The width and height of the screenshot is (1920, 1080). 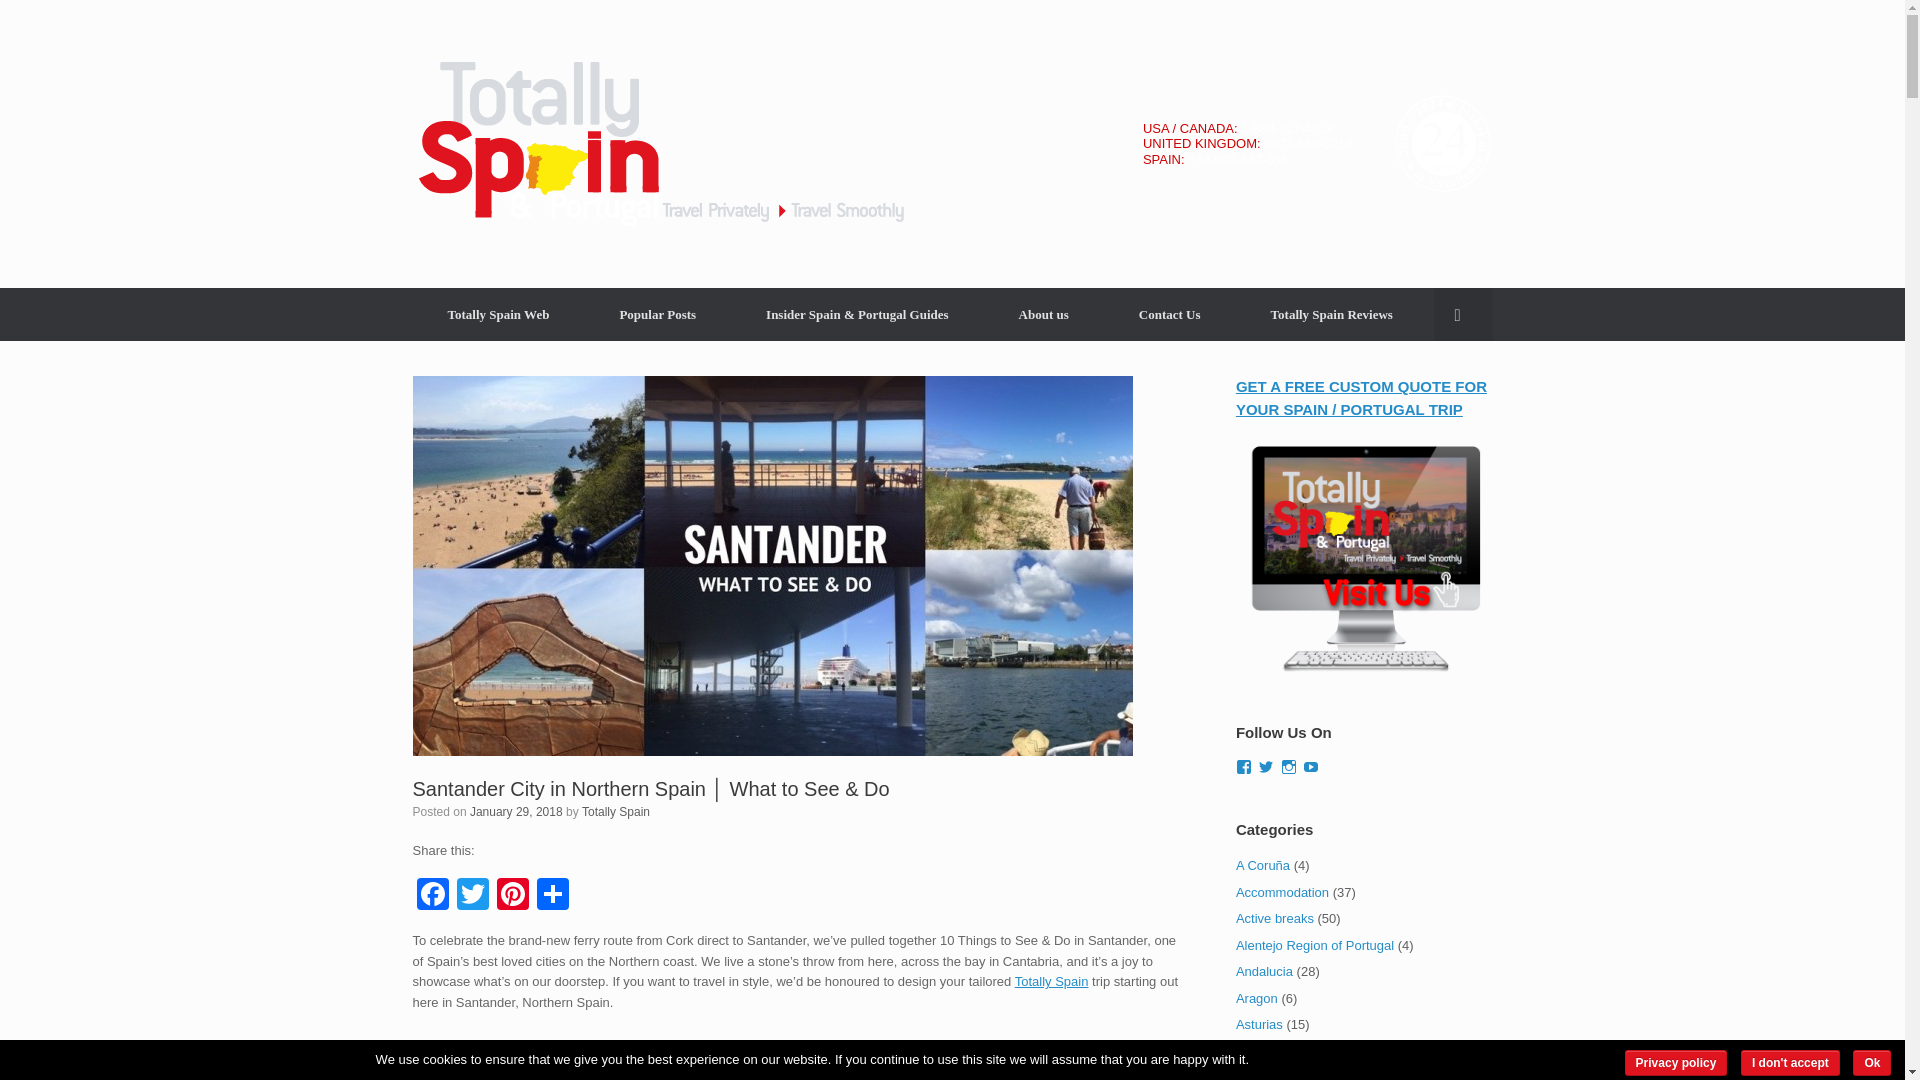 What do you see at coordinates (616, 811) in the screenshot?
I see `View all posts by Totally Spain` at bounding box center [616, 811].